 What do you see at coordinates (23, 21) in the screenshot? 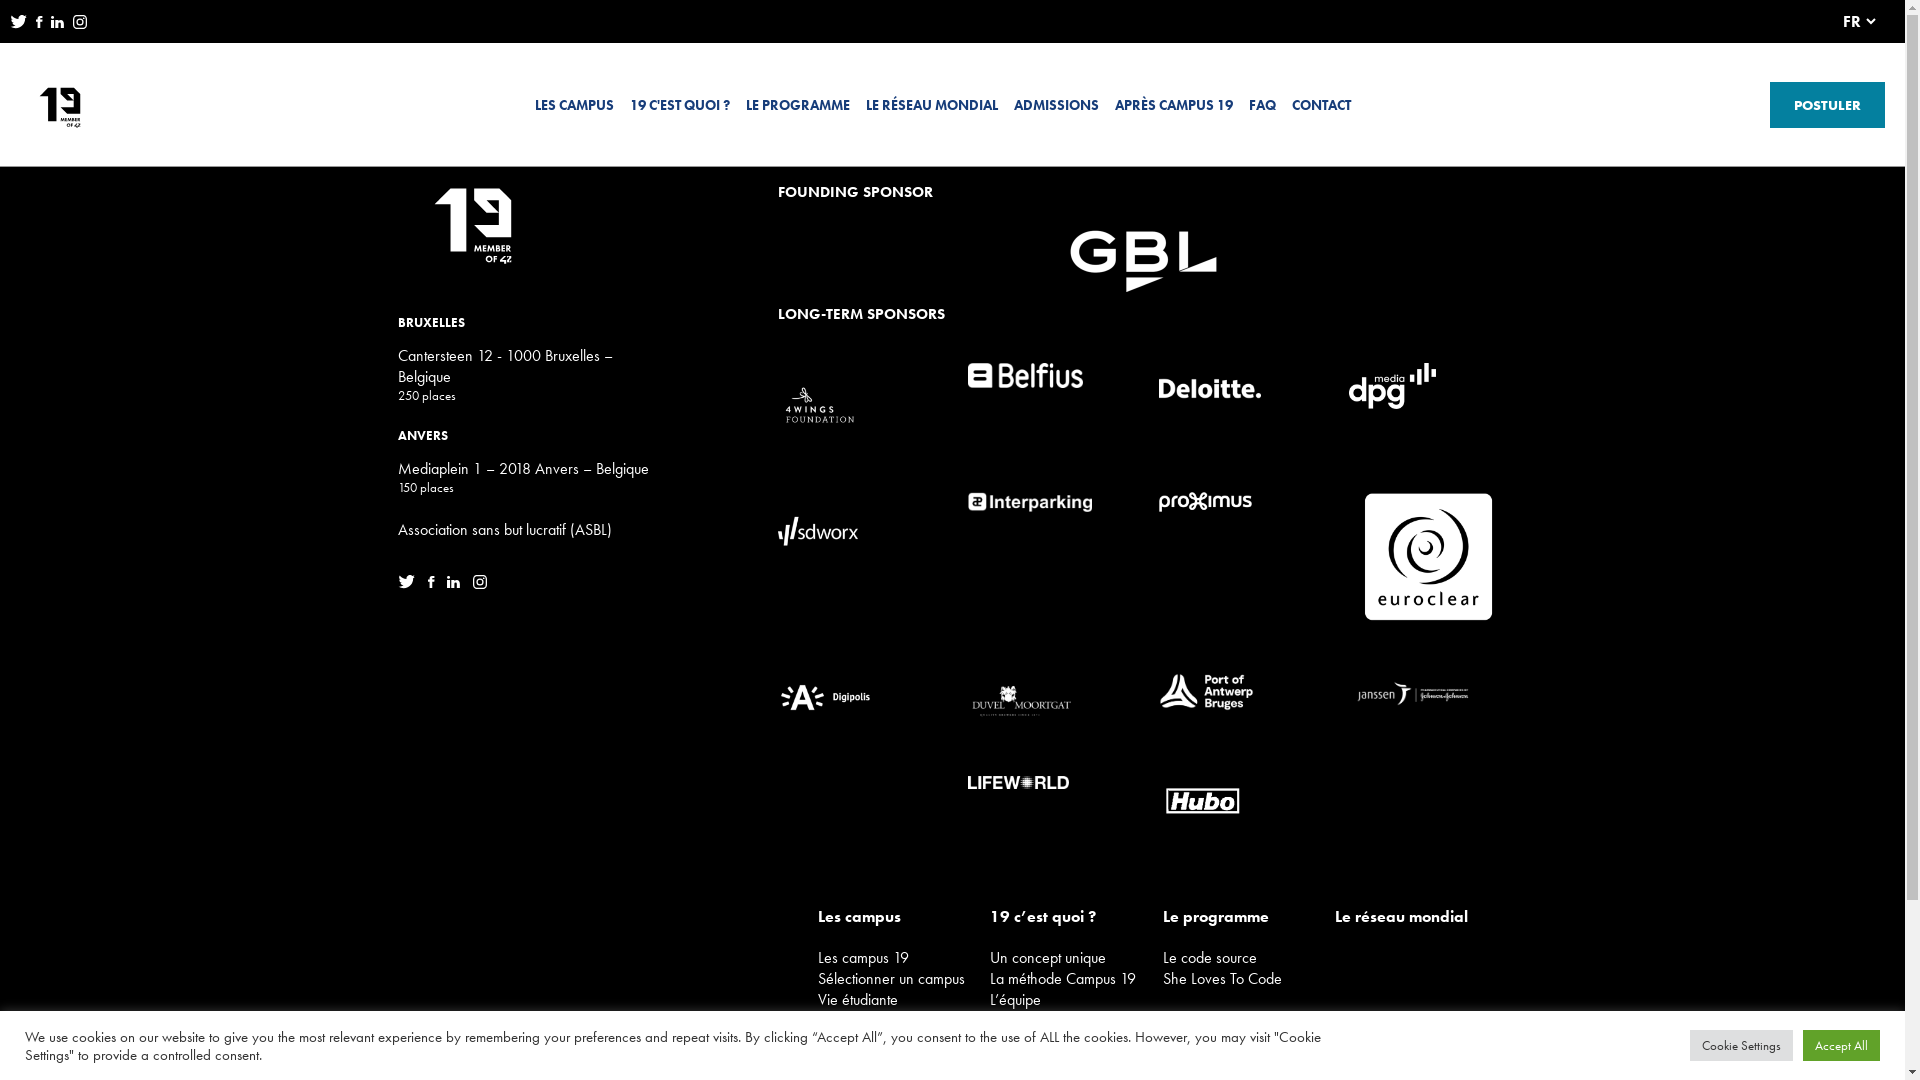
I see `42 sur Twitter` at bounding box center [23, 21].